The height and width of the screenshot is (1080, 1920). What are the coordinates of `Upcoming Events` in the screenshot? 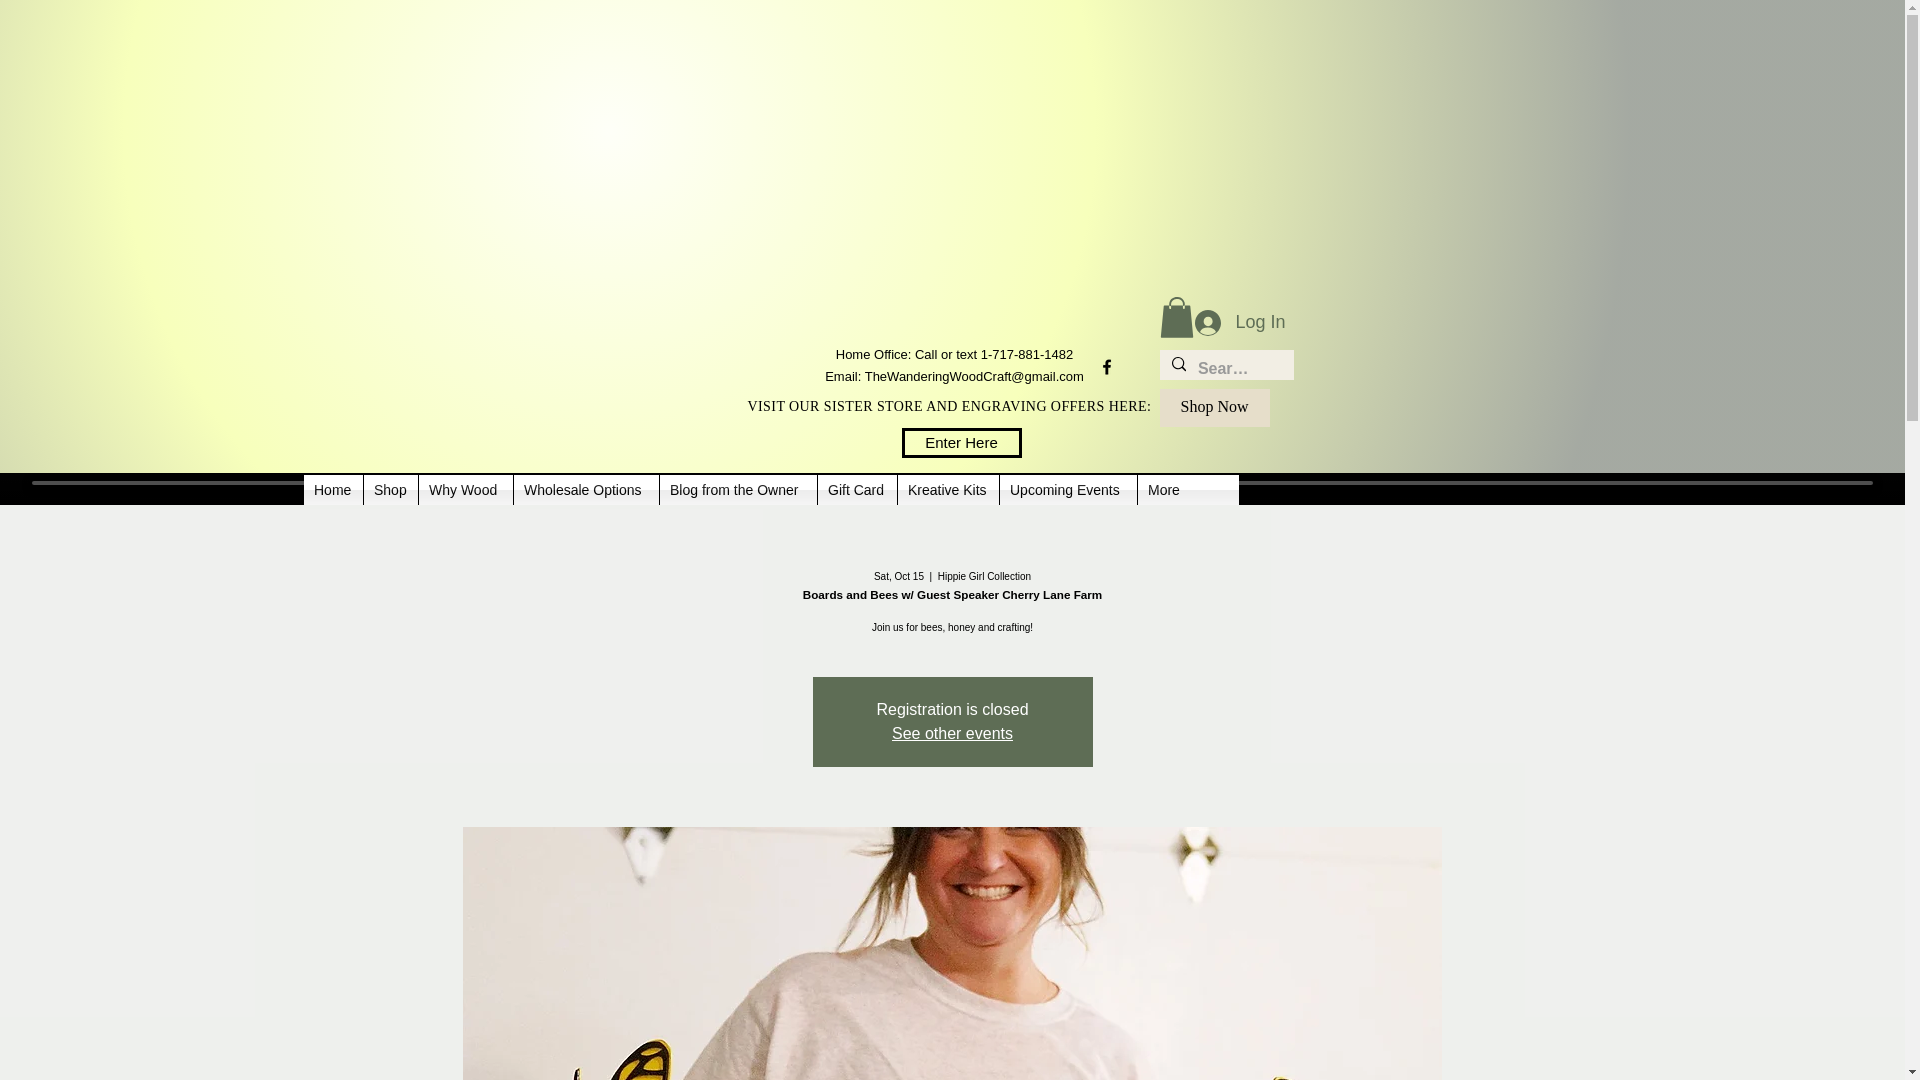 It's located at (1068, 490).